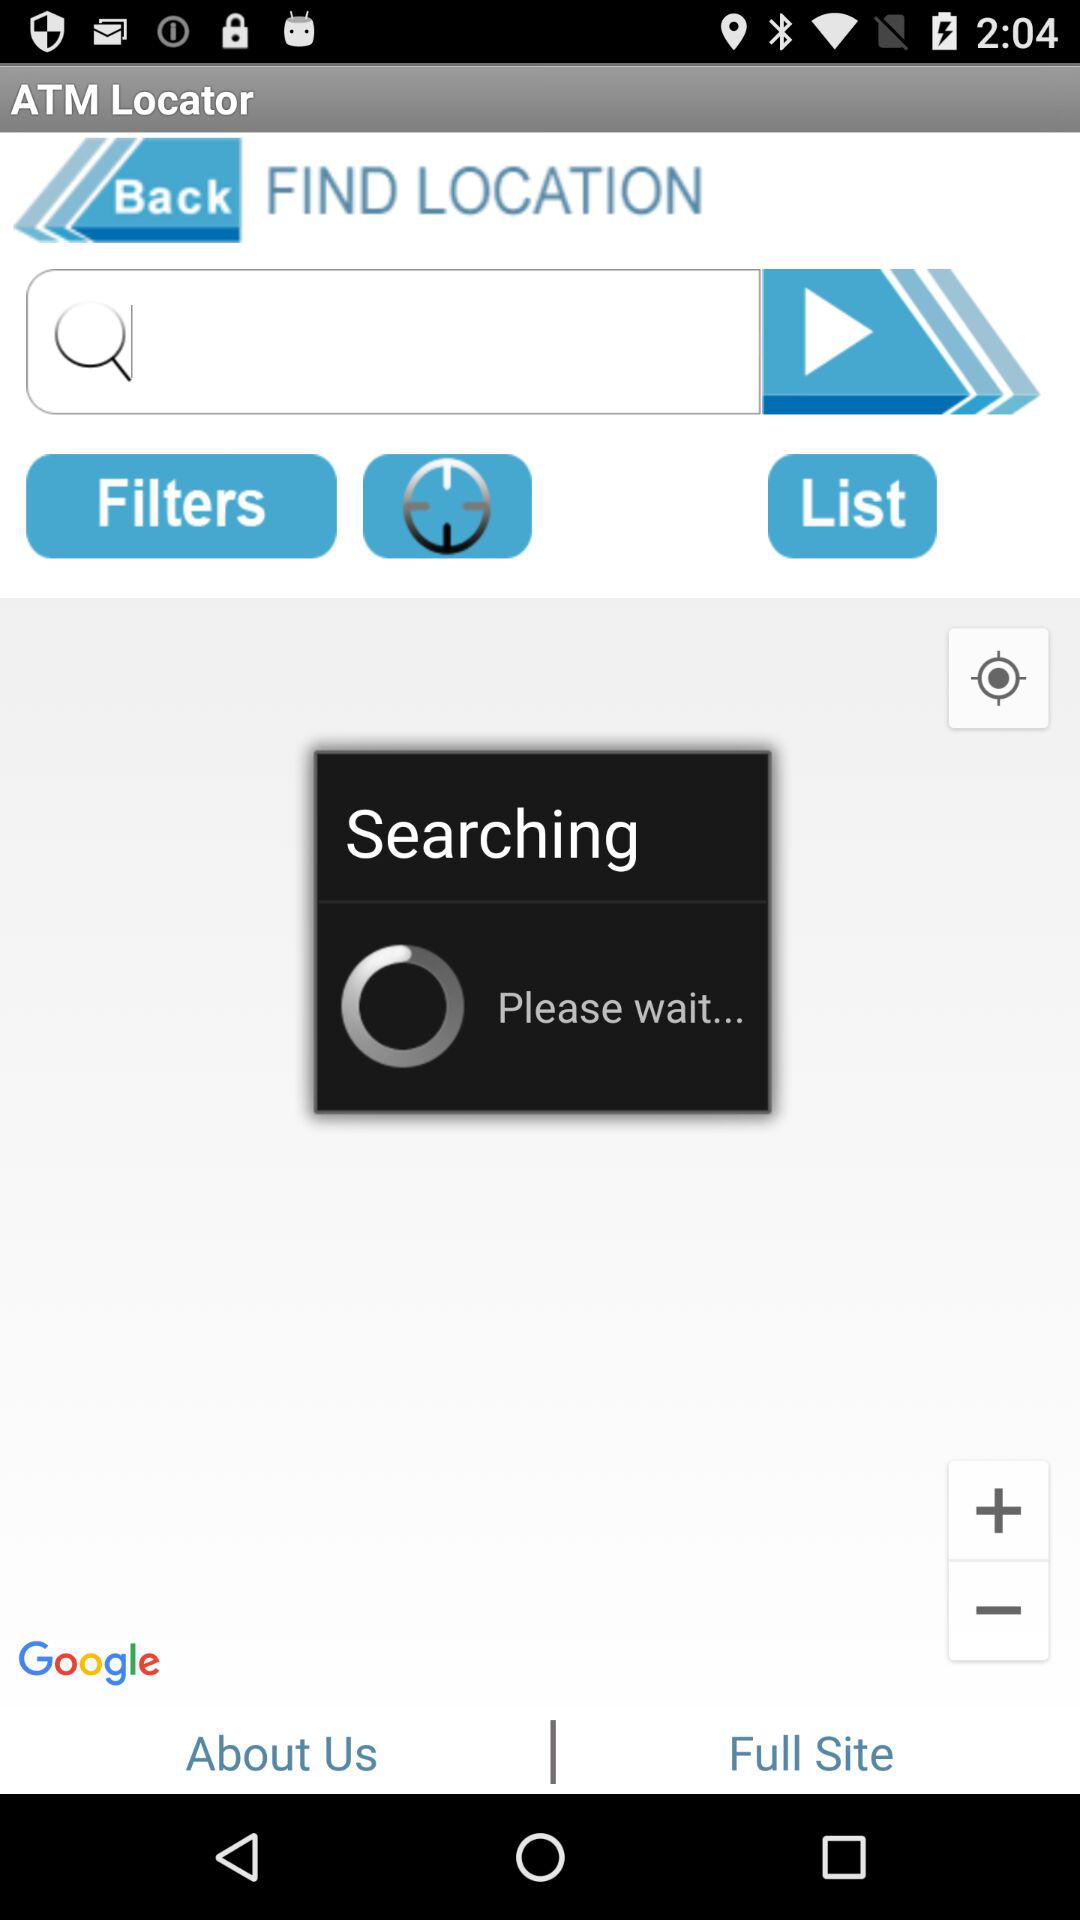 The height and width of the screenshot is (1920, 1080). I want to click on tap the icon at the top left corner, so click(181, 502).